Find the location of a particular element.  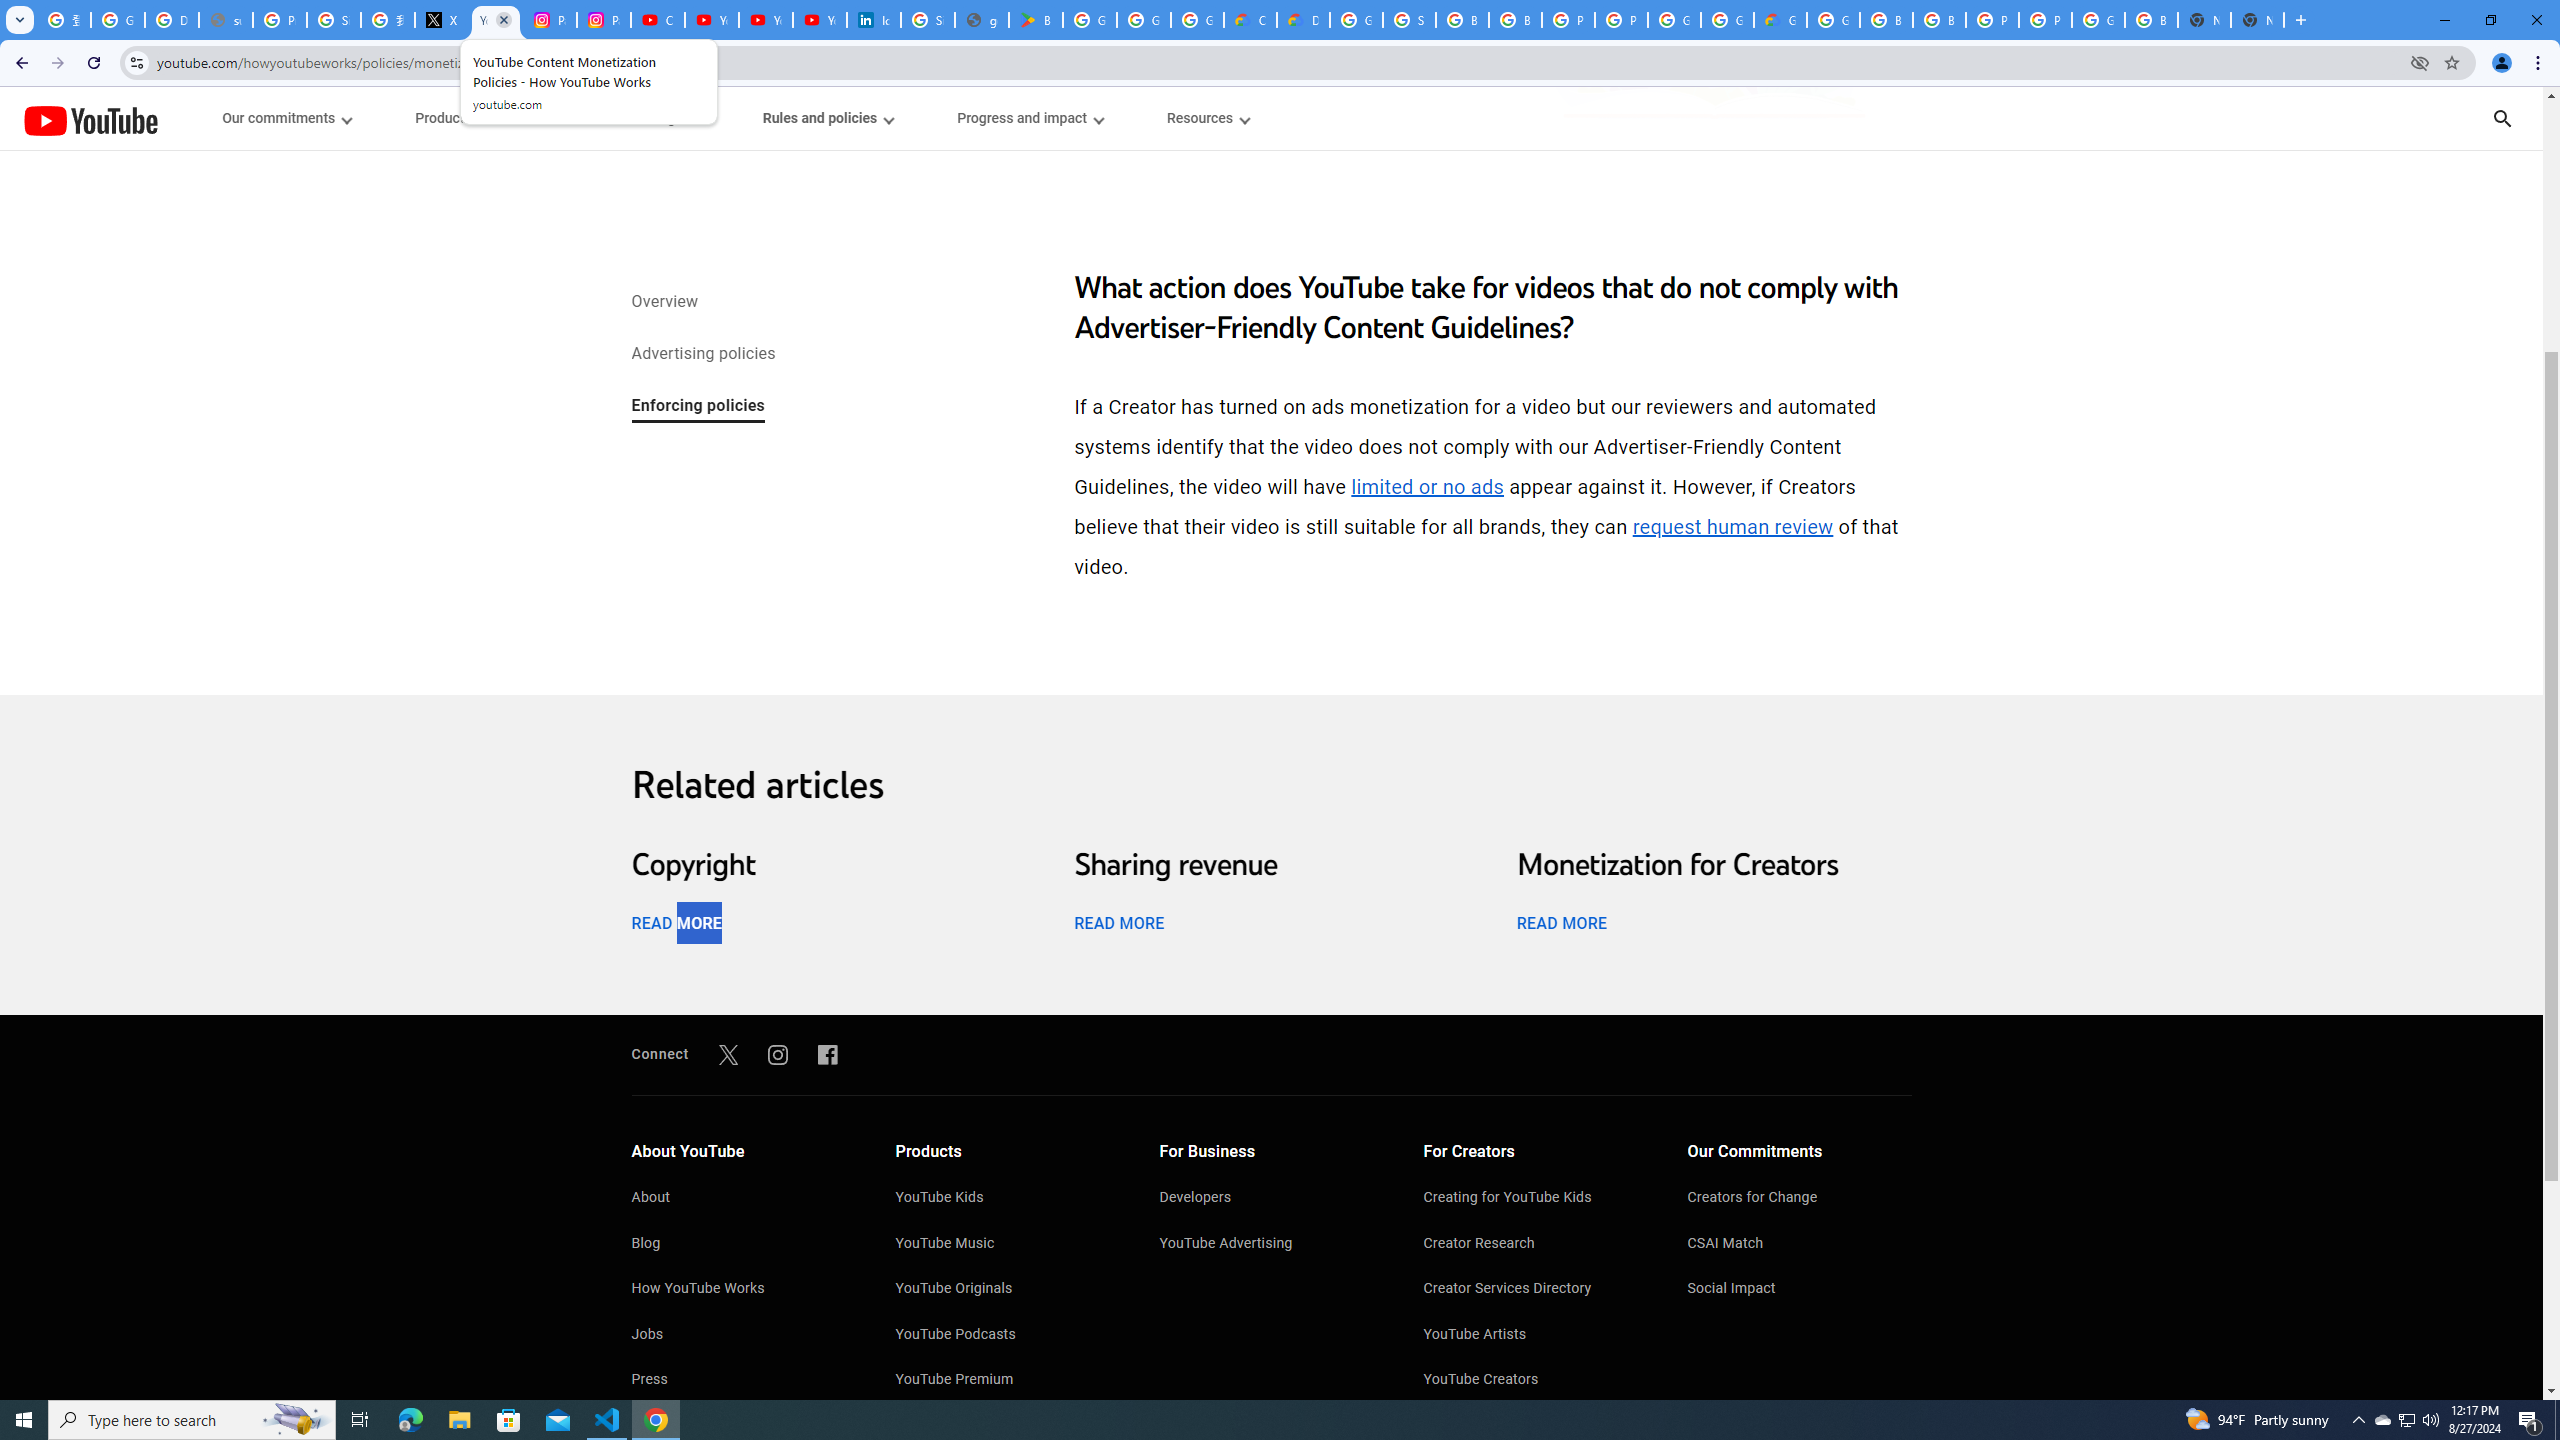

Resources menupopup is located at coordinates (1206, 118).